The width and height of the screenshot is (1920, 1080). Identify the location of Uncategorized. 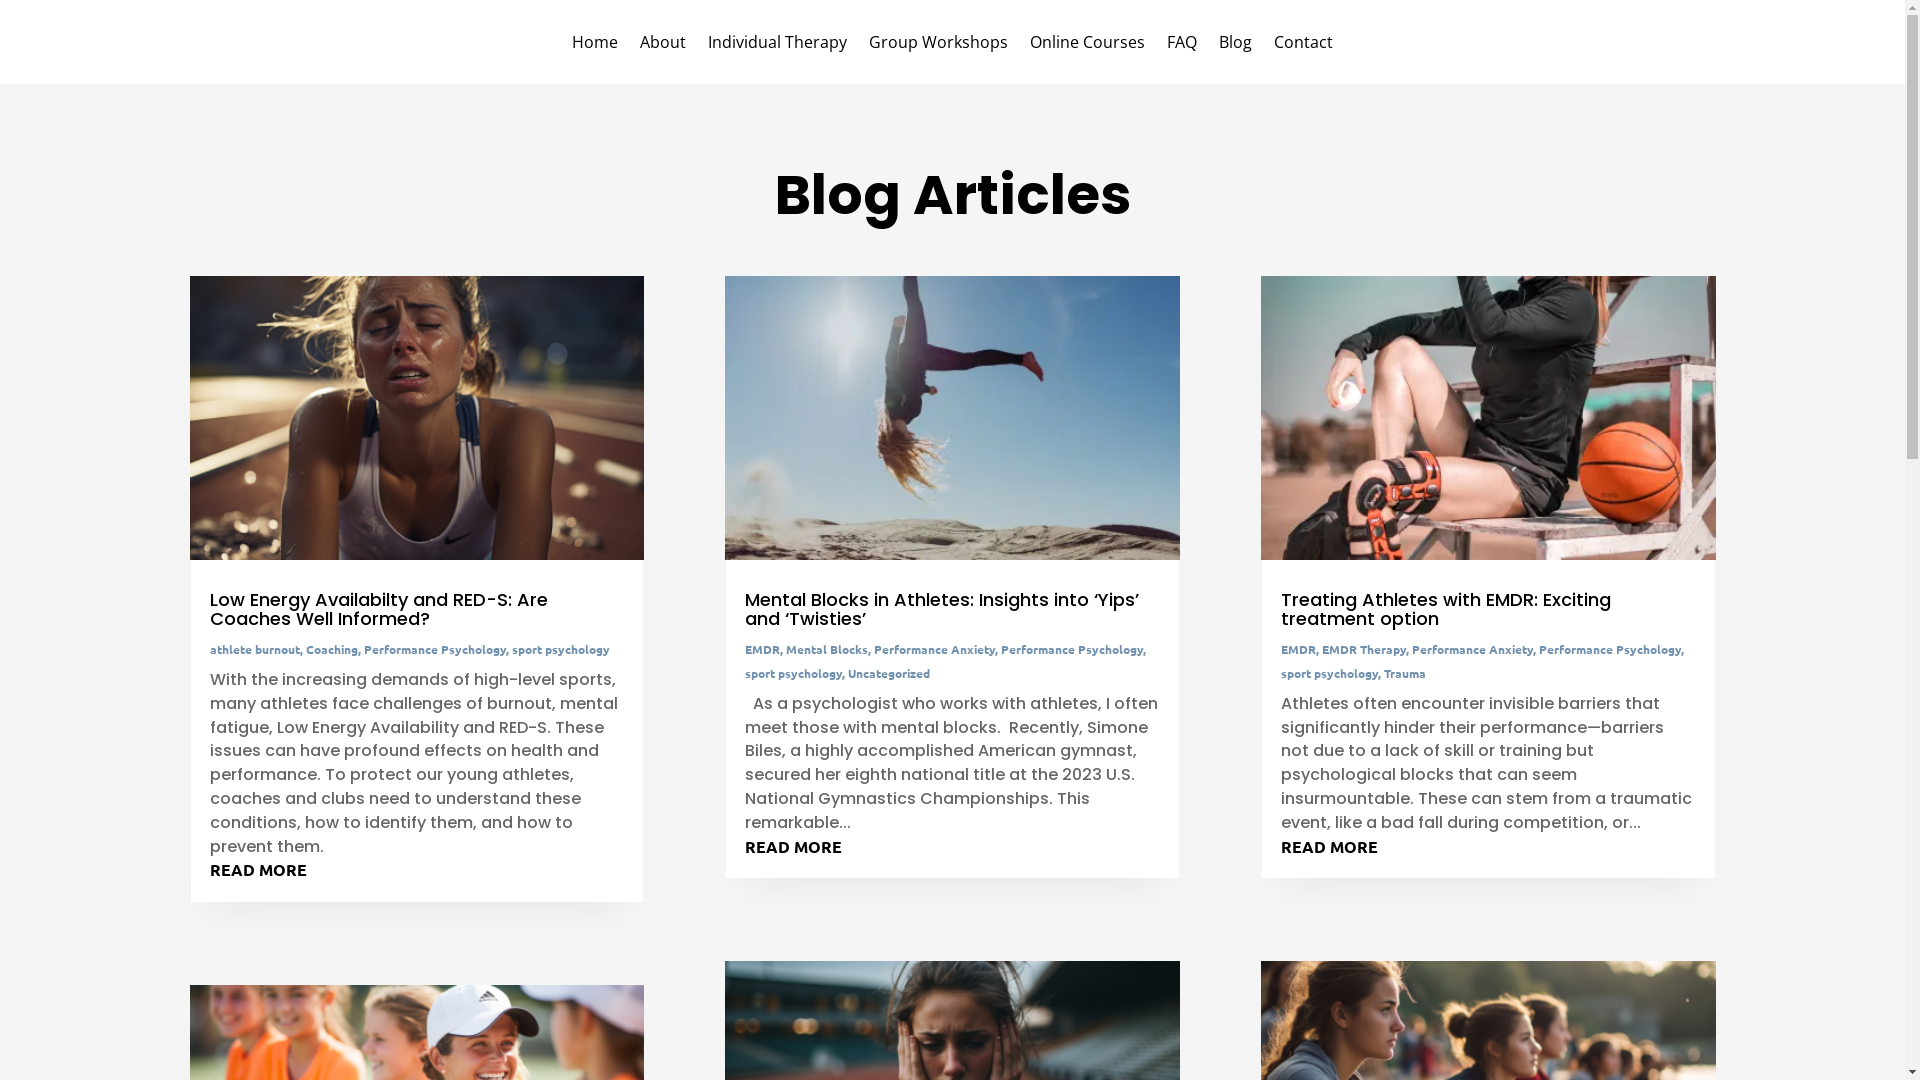
(889, 673).